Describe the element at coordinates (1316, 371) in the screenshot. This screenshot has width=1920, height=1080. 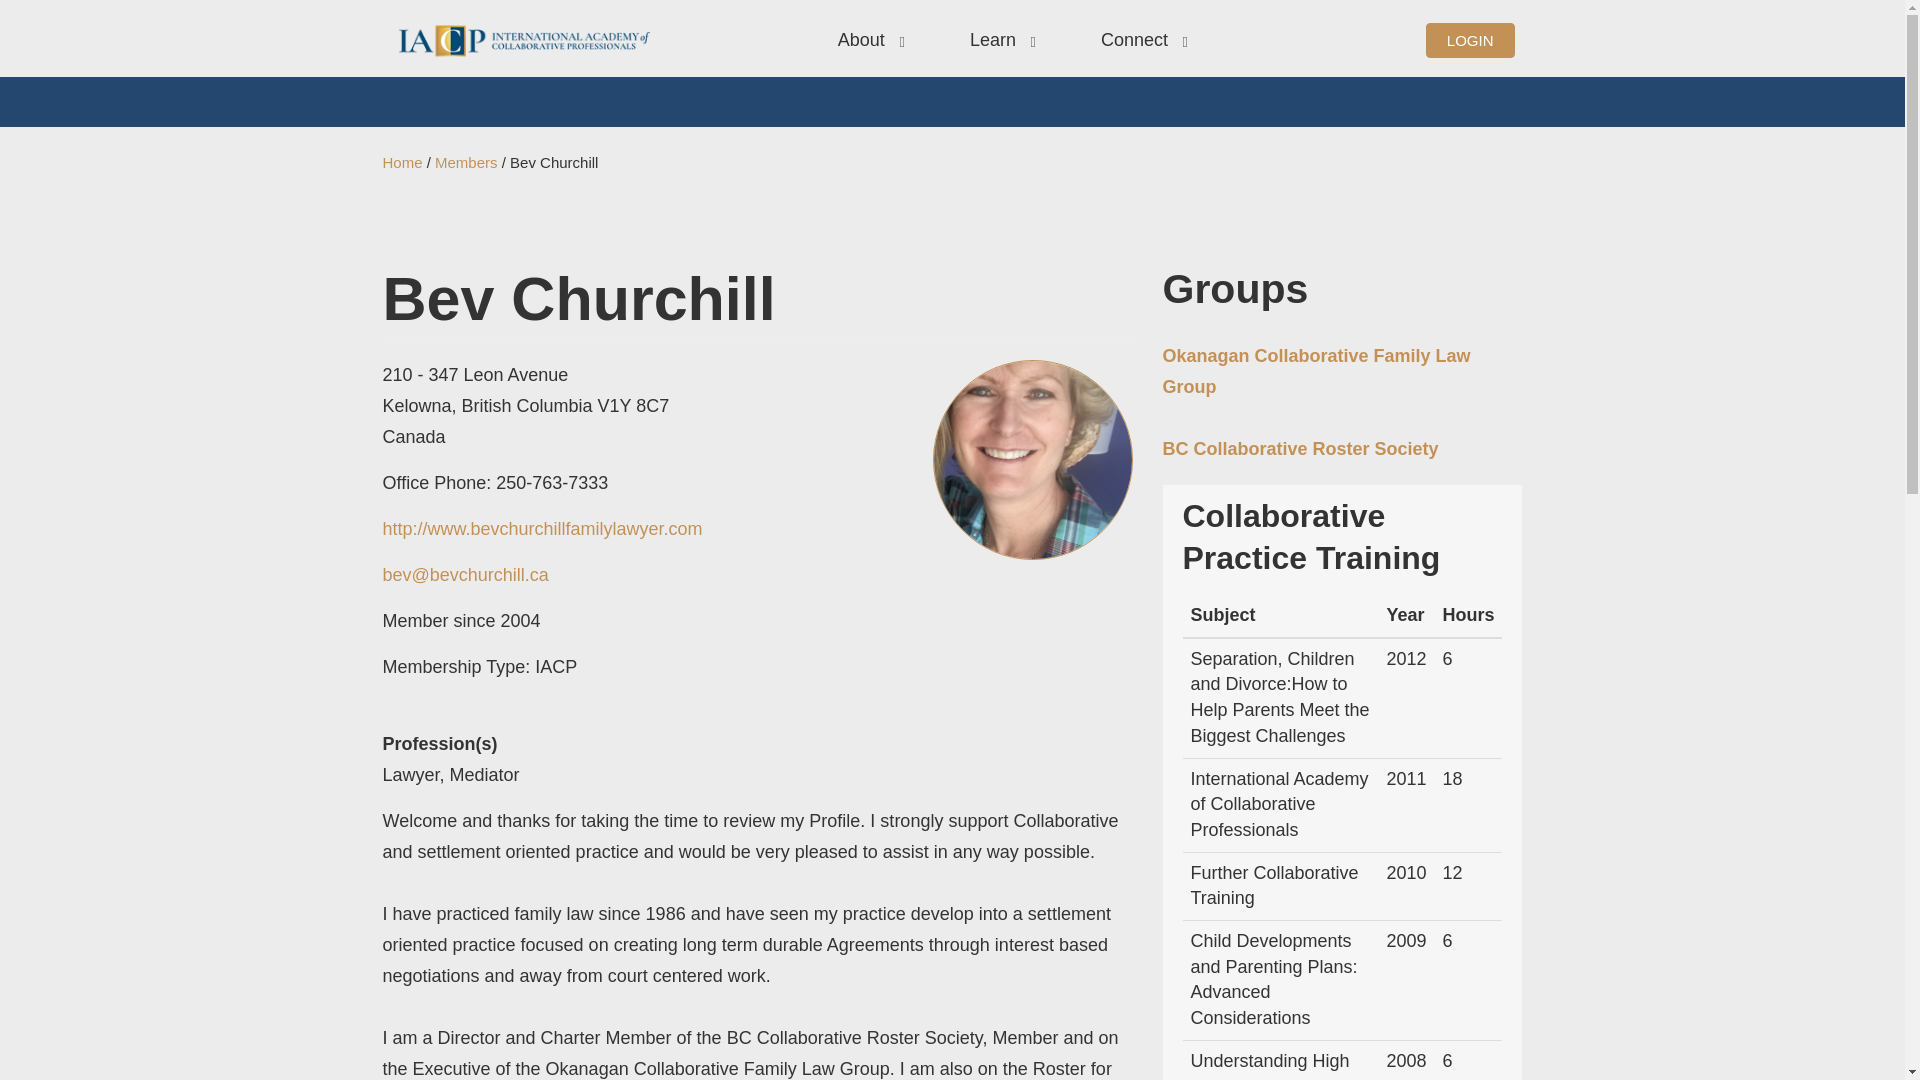
I see `Okanagan Collaborative Family Law Group` at that location.